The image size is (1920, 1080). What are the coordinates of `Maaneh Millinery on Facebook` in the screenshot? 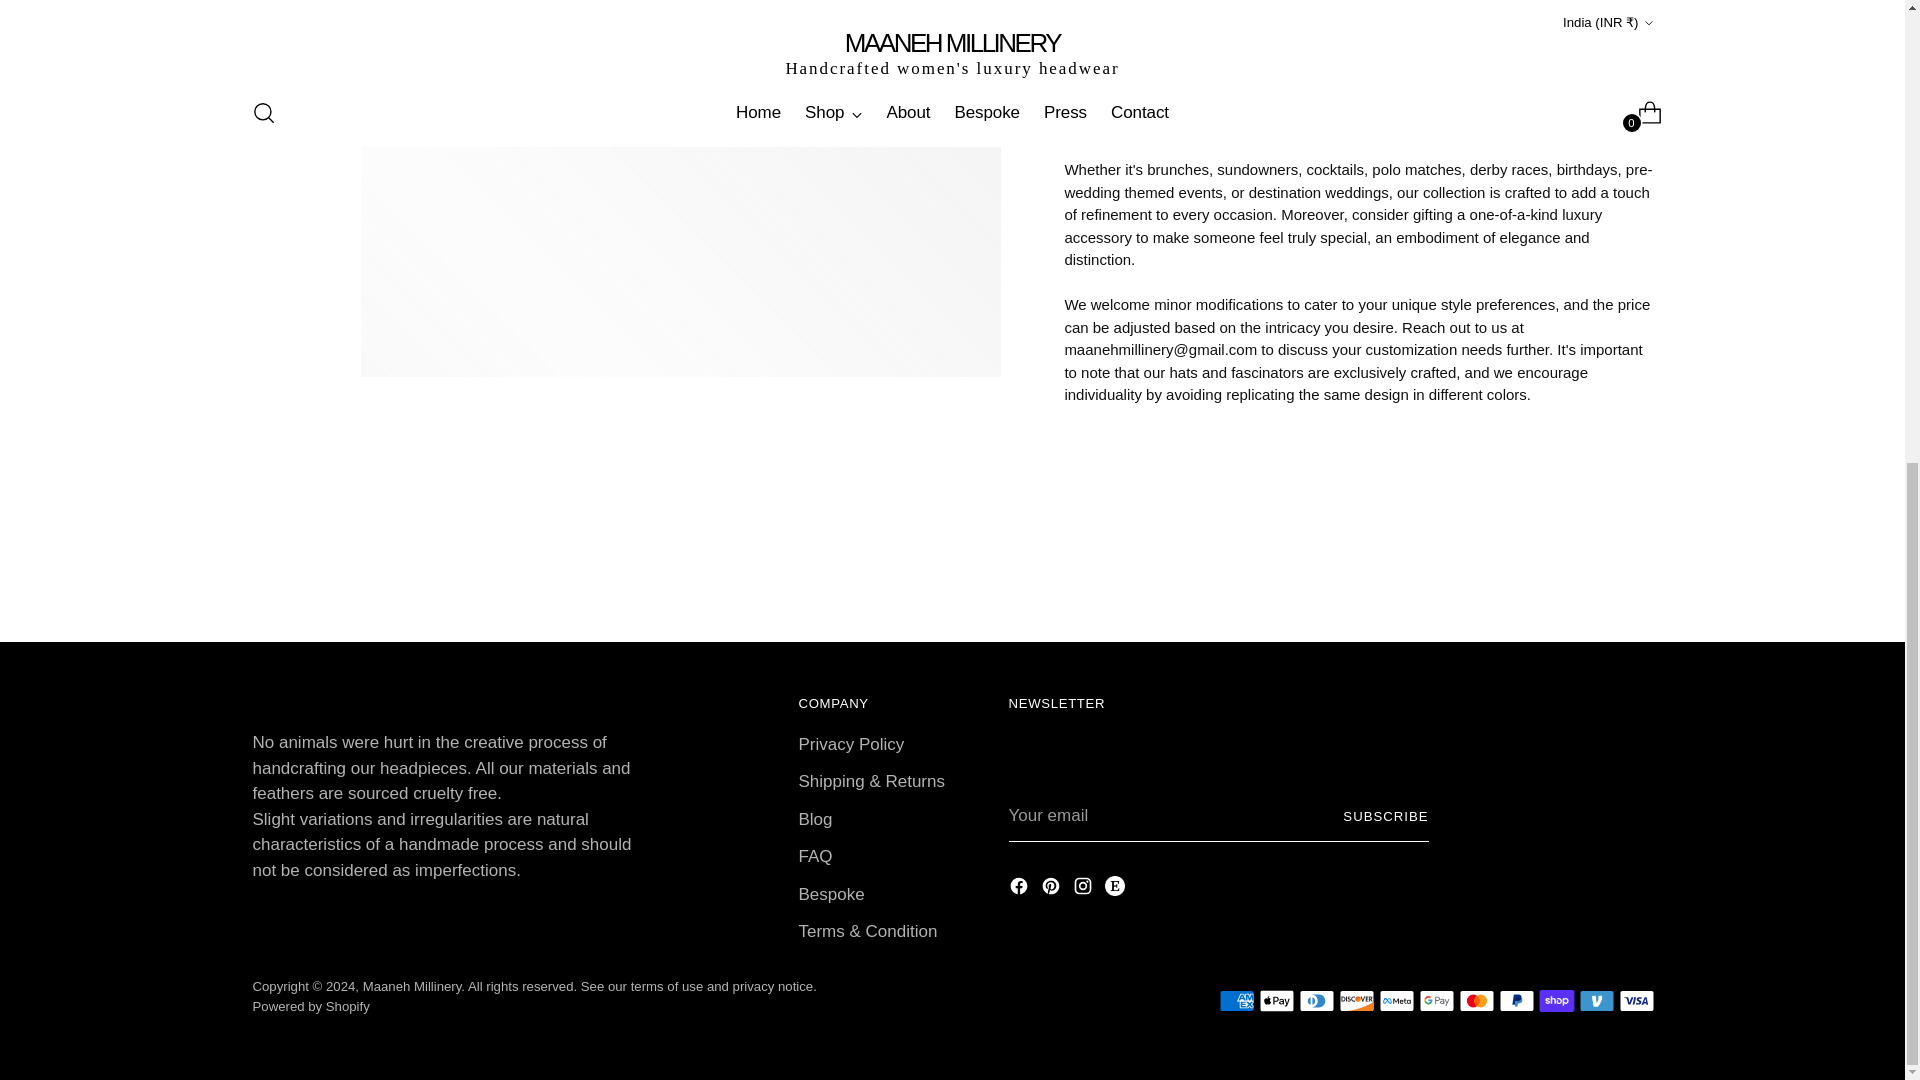 It's located at (1020, 889).